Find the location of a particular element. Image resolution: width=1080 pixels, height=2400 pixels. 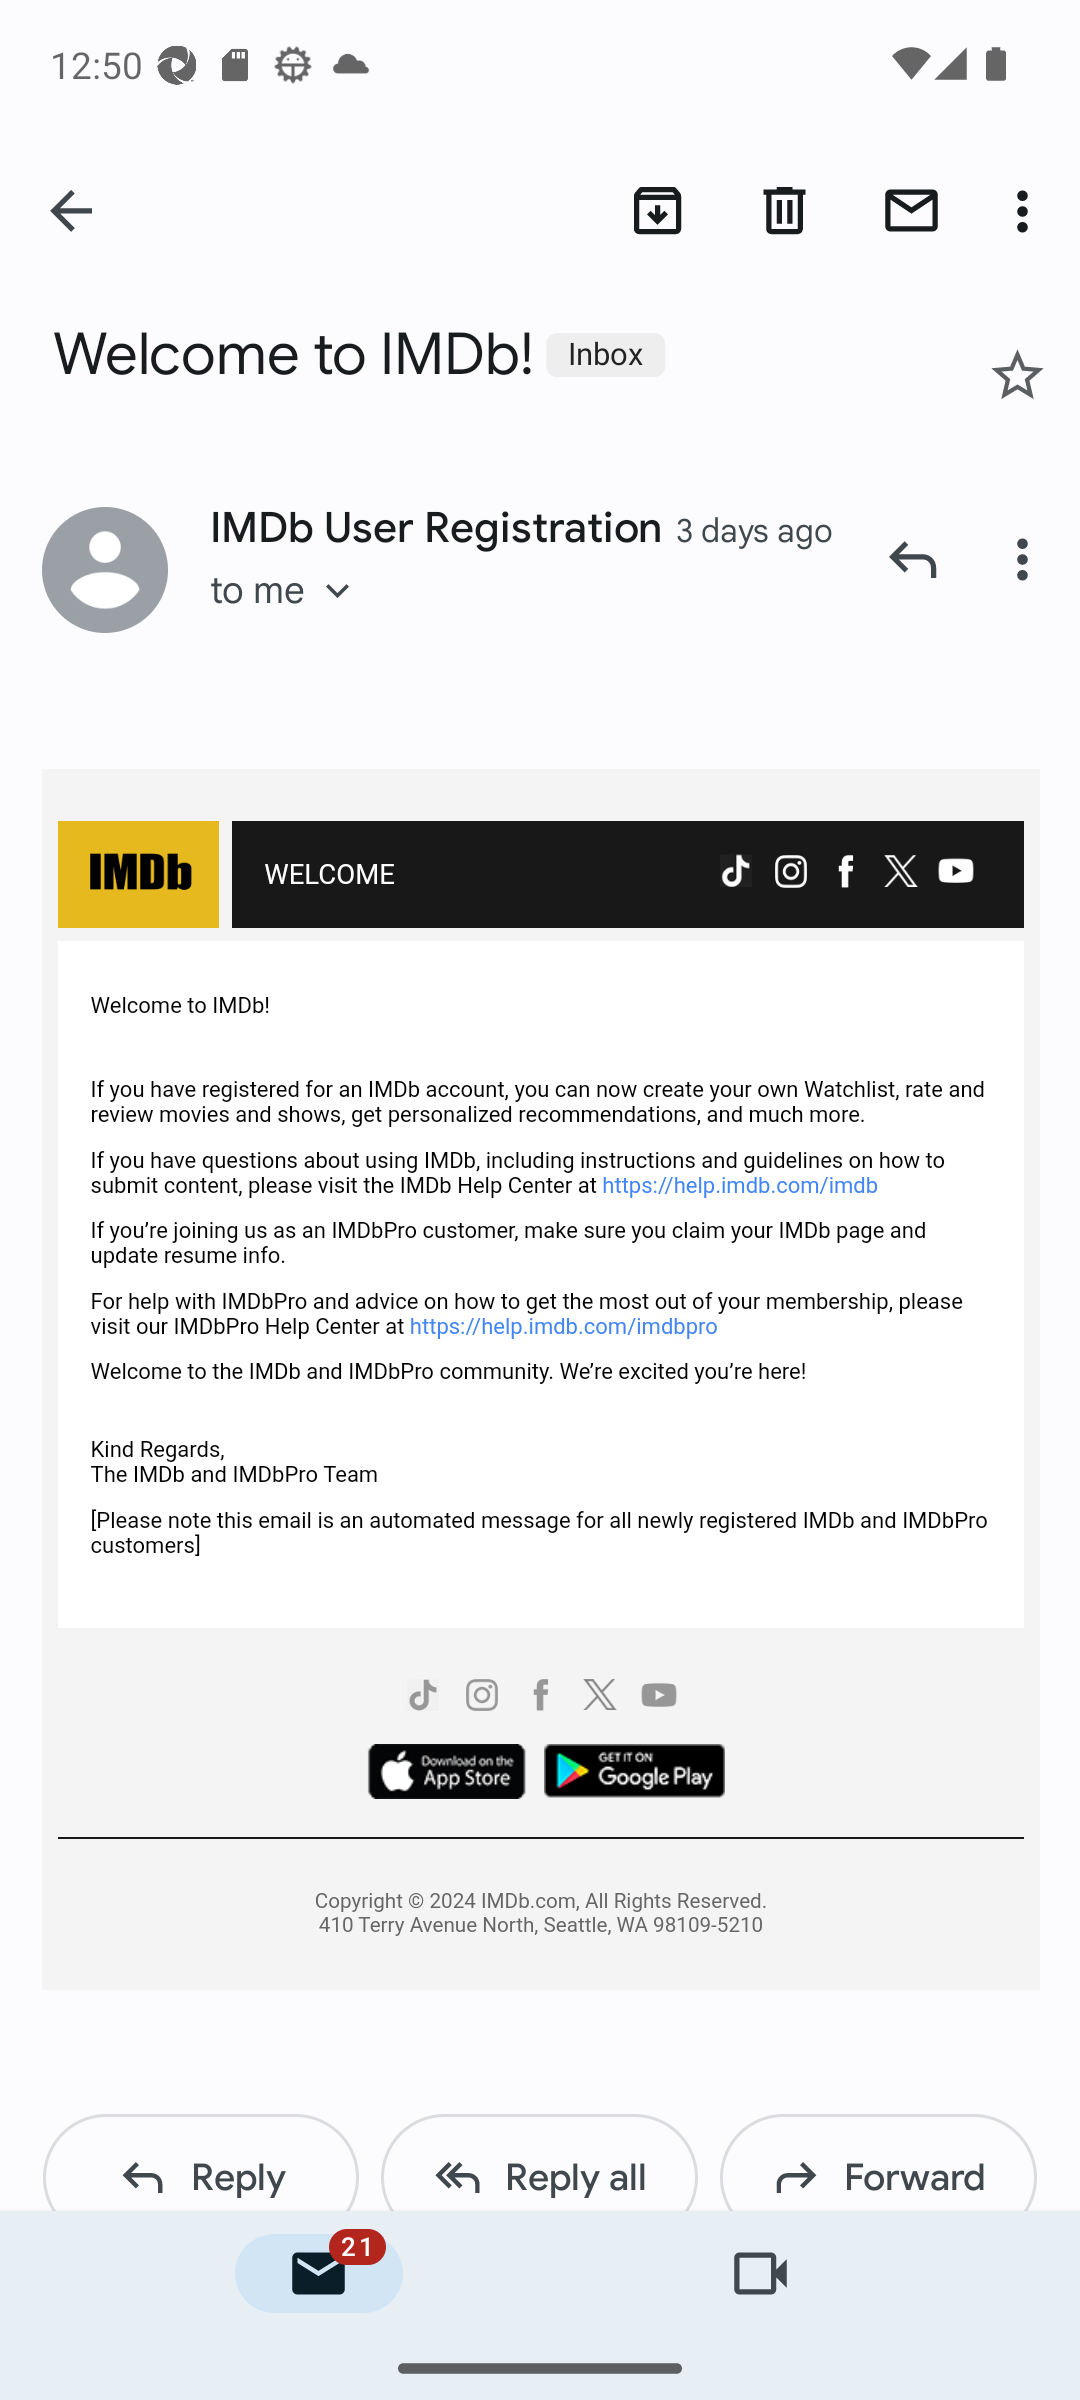

https://help.imdb.com/imdbpro is located at coordinates (562, 1324).